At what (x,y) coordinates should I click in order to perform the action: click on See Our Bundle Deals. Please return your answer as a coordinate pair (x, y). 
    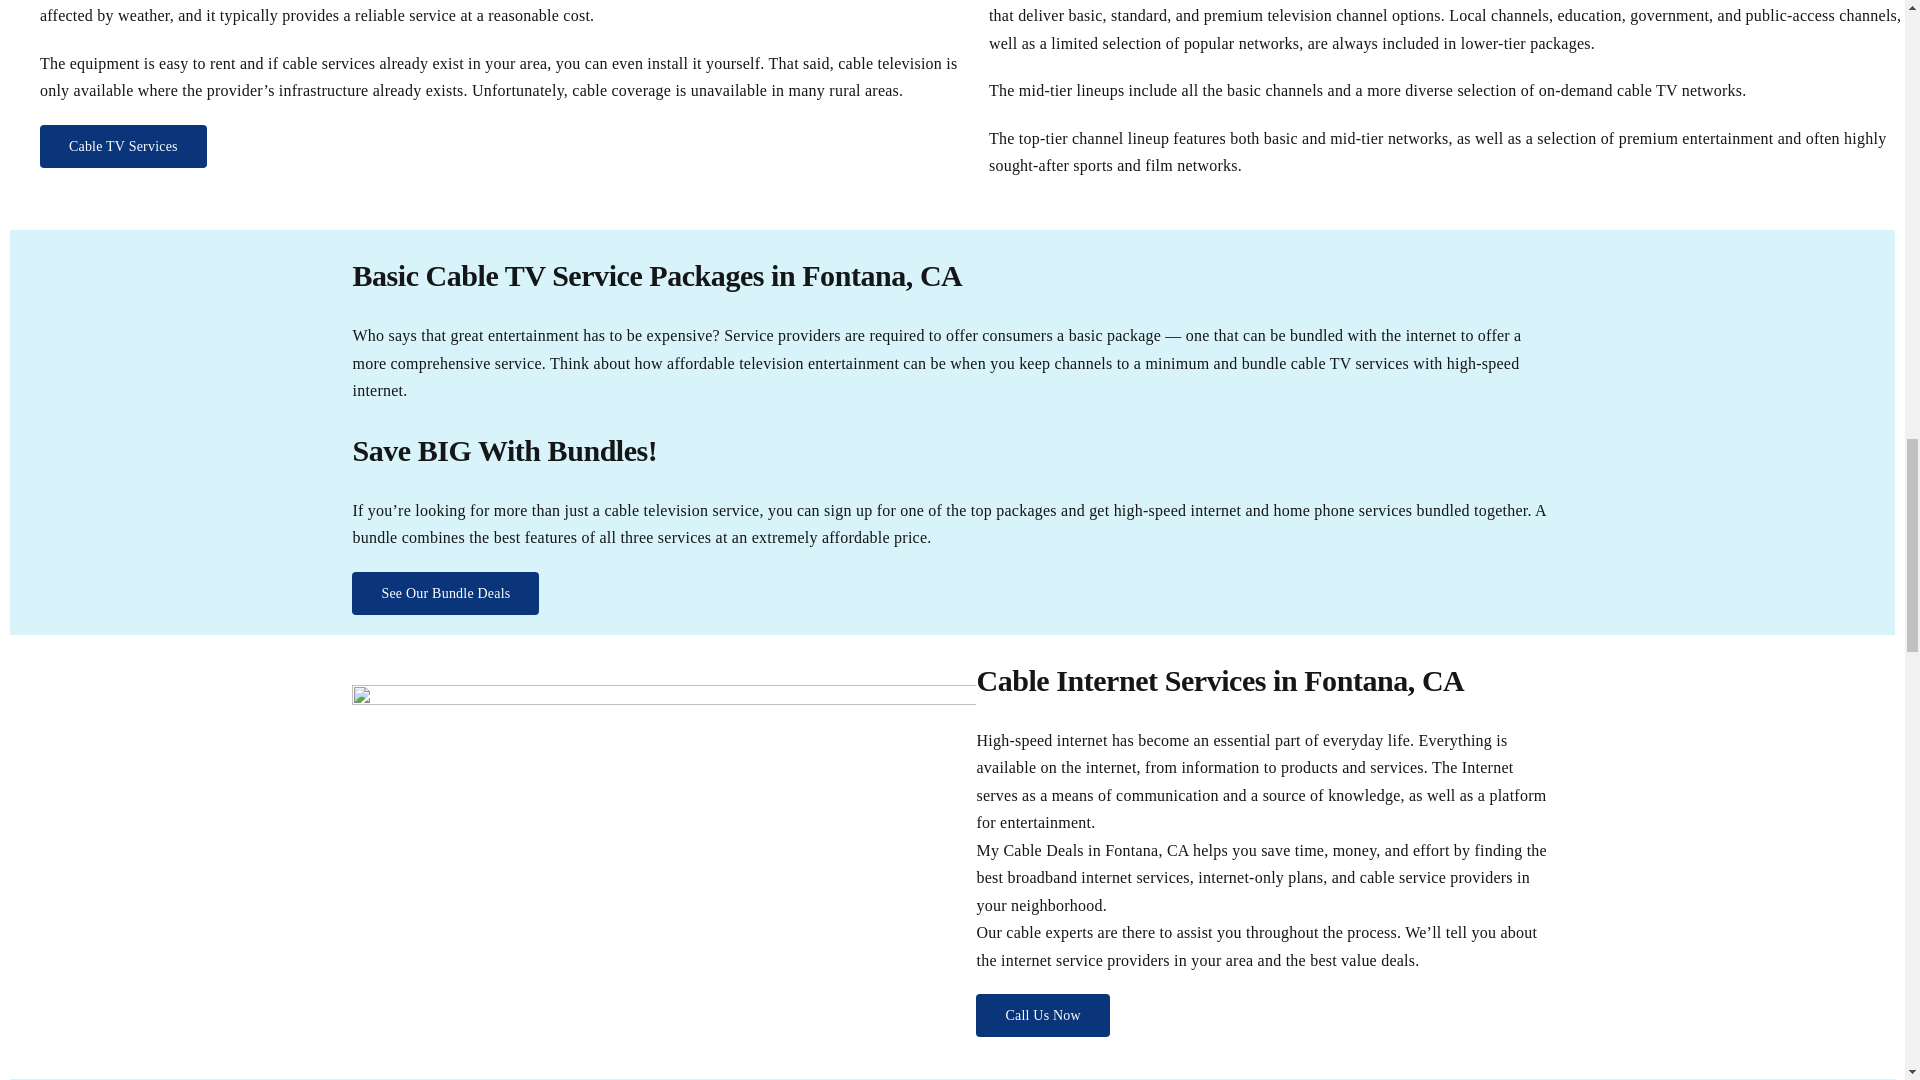
    Looking at the image, I should click on (445, 593).